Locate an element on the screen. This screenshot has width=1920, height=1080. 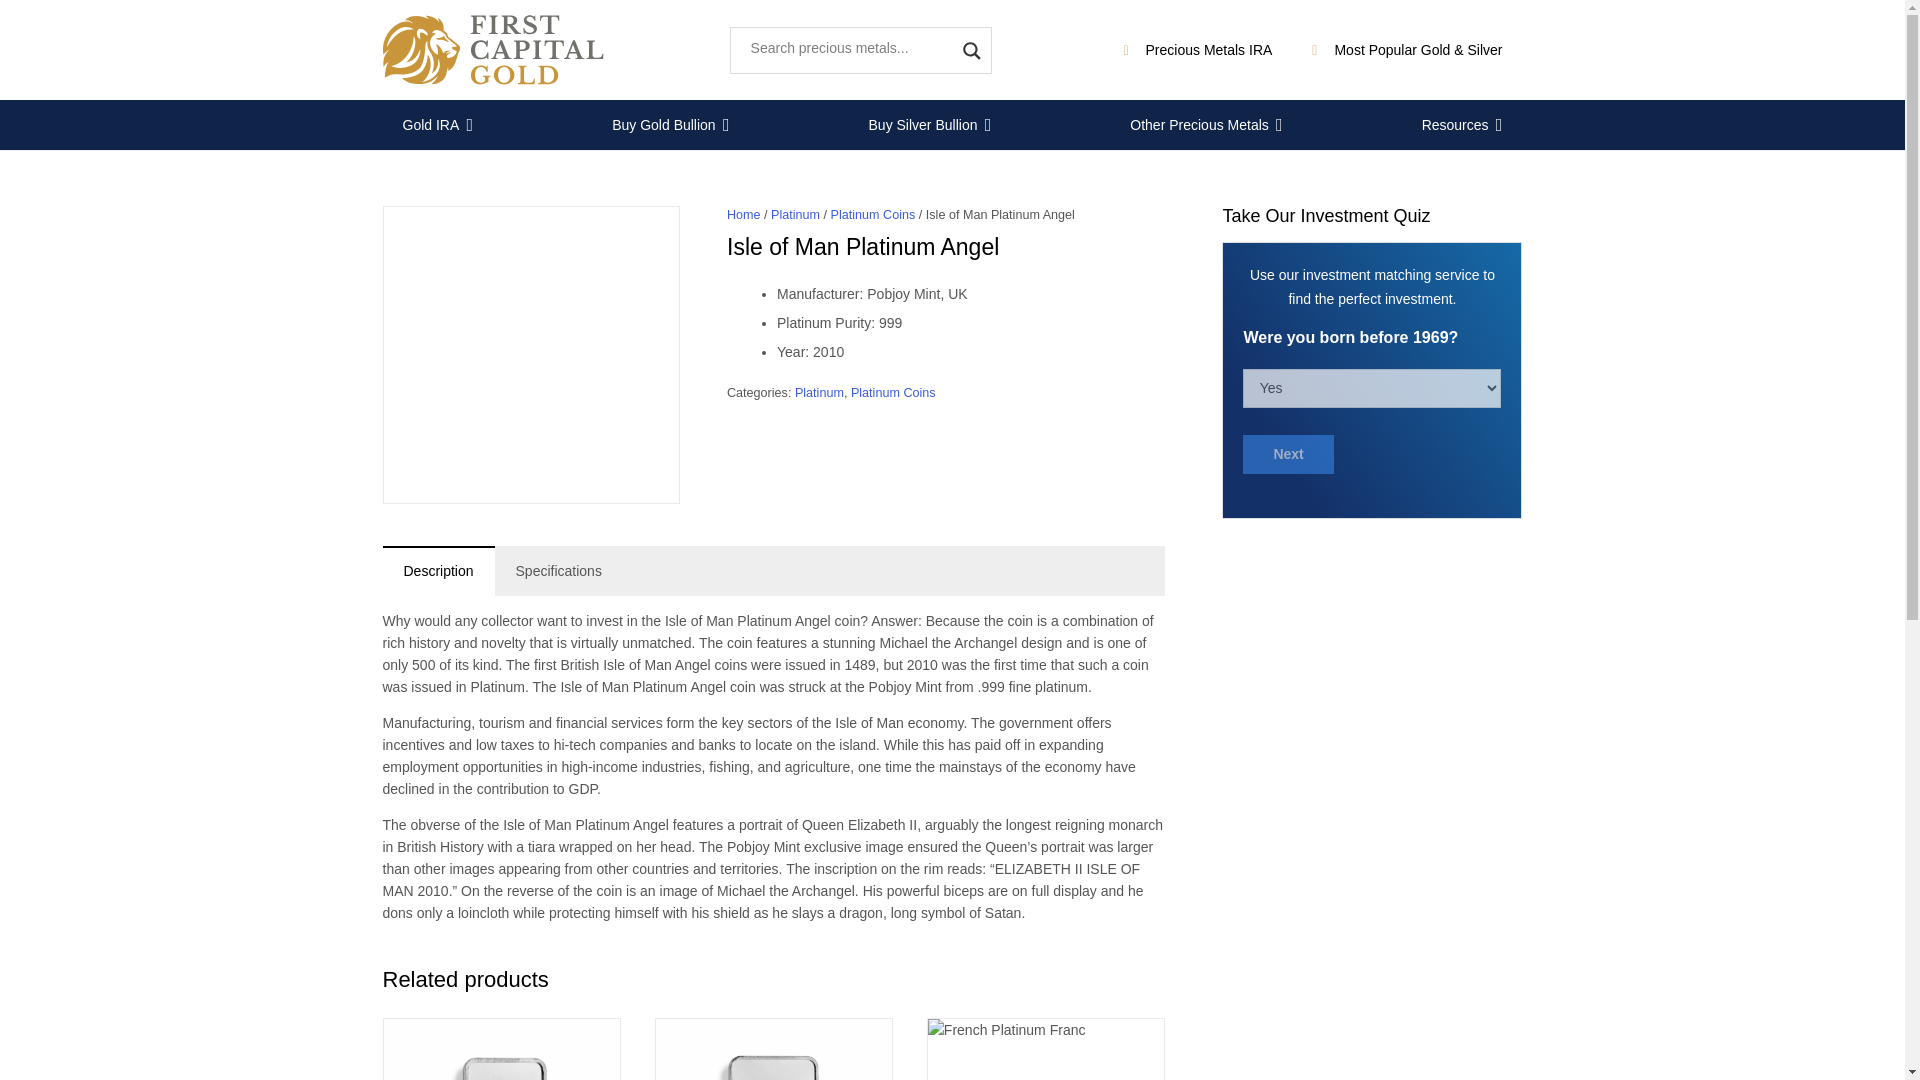
Next is located at coordinates (1287, 454).